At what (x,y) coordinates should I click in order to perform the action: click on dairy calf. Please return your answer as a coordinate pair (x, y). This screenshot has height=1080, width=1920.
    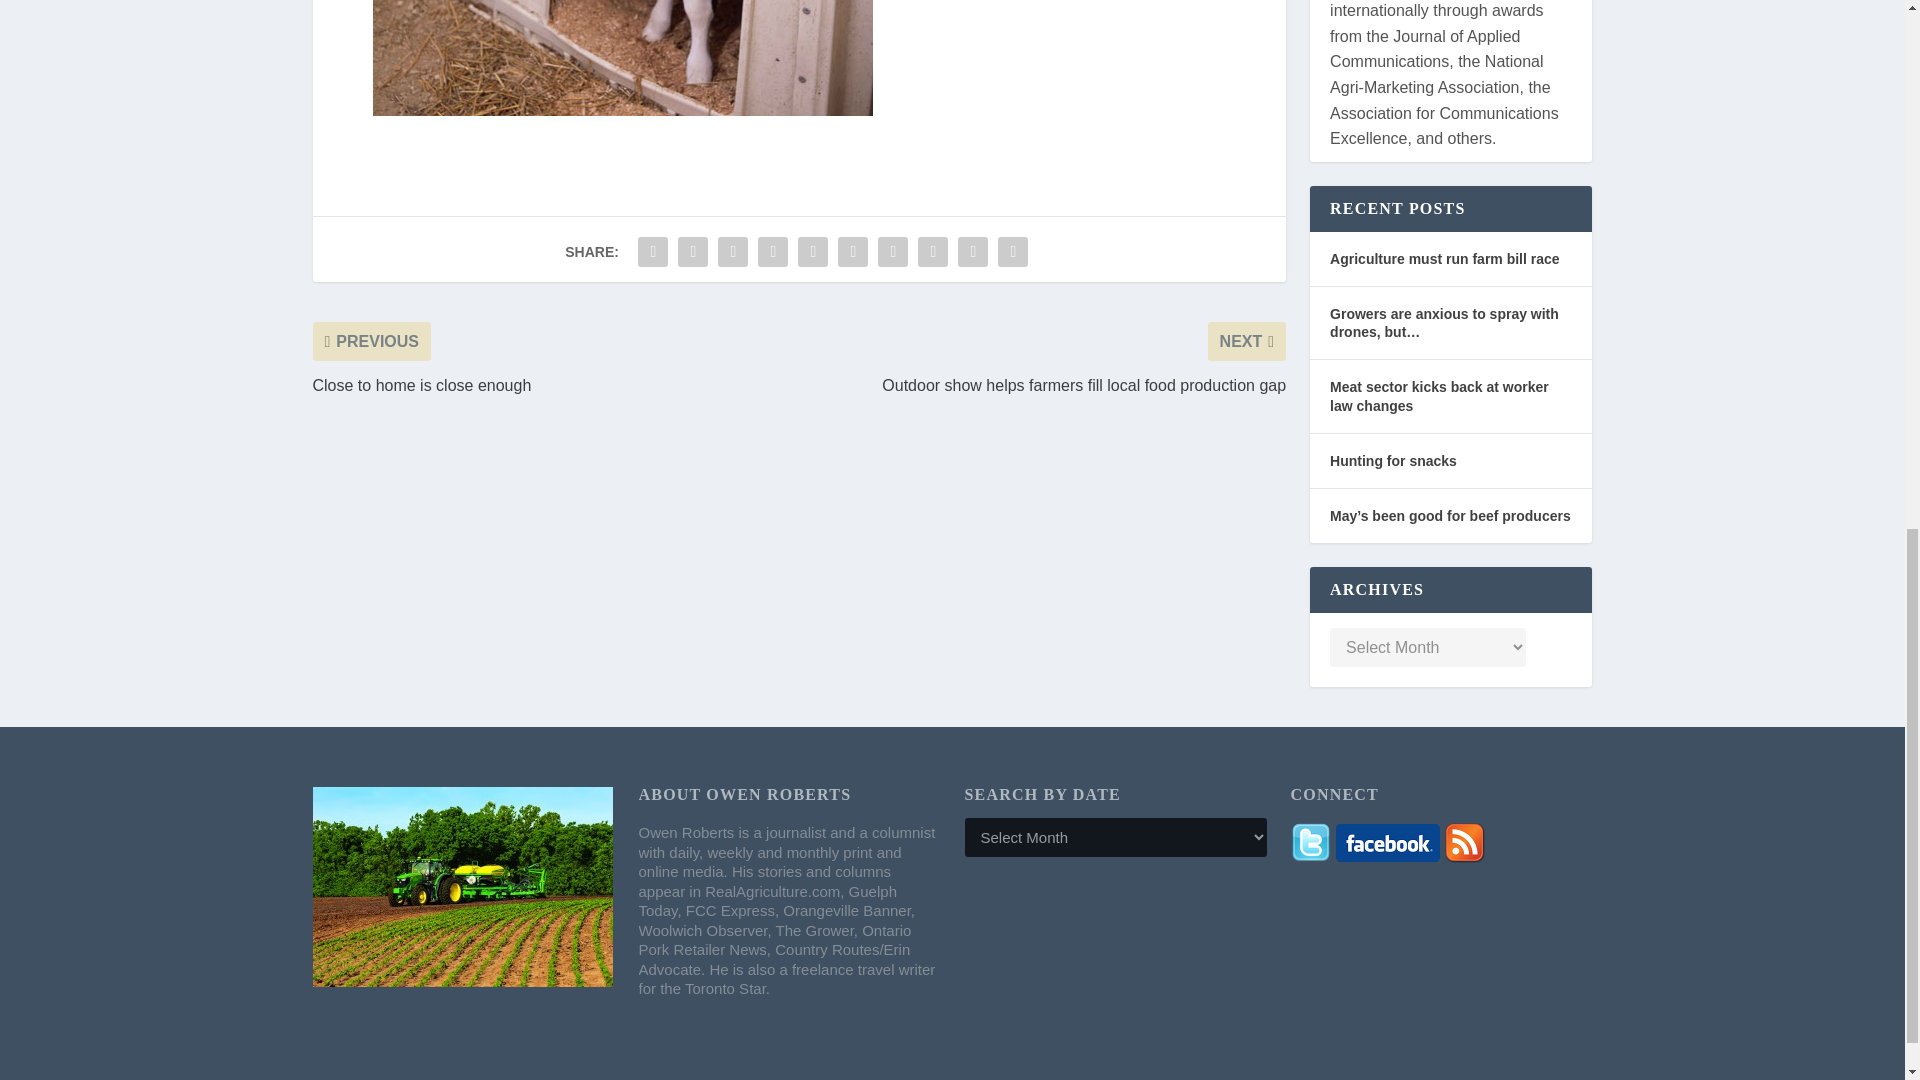
    Looking at the image, I should click on (622, 58).